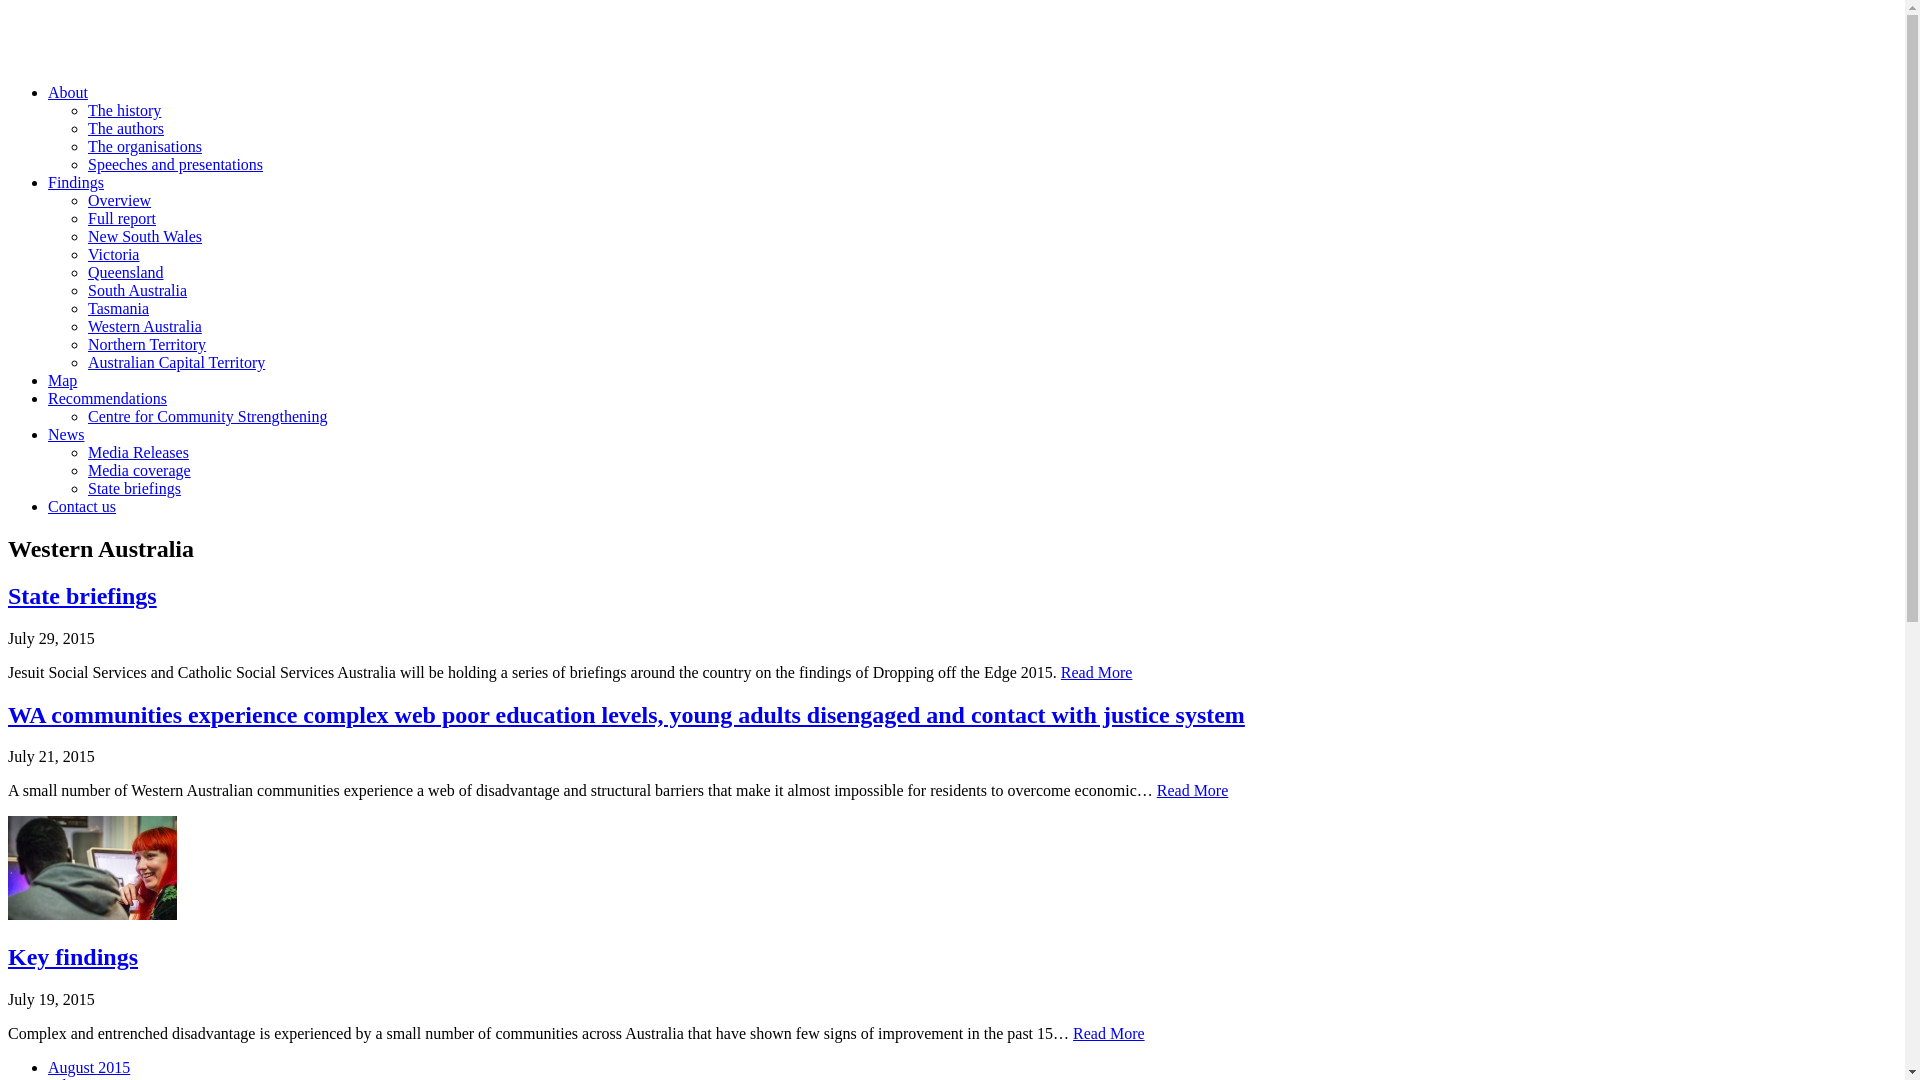 This screenshot has height=1080, width=1920. Describe the element at coordinates (138, 452) in the screenshot. I see `Media Releases` at that location.